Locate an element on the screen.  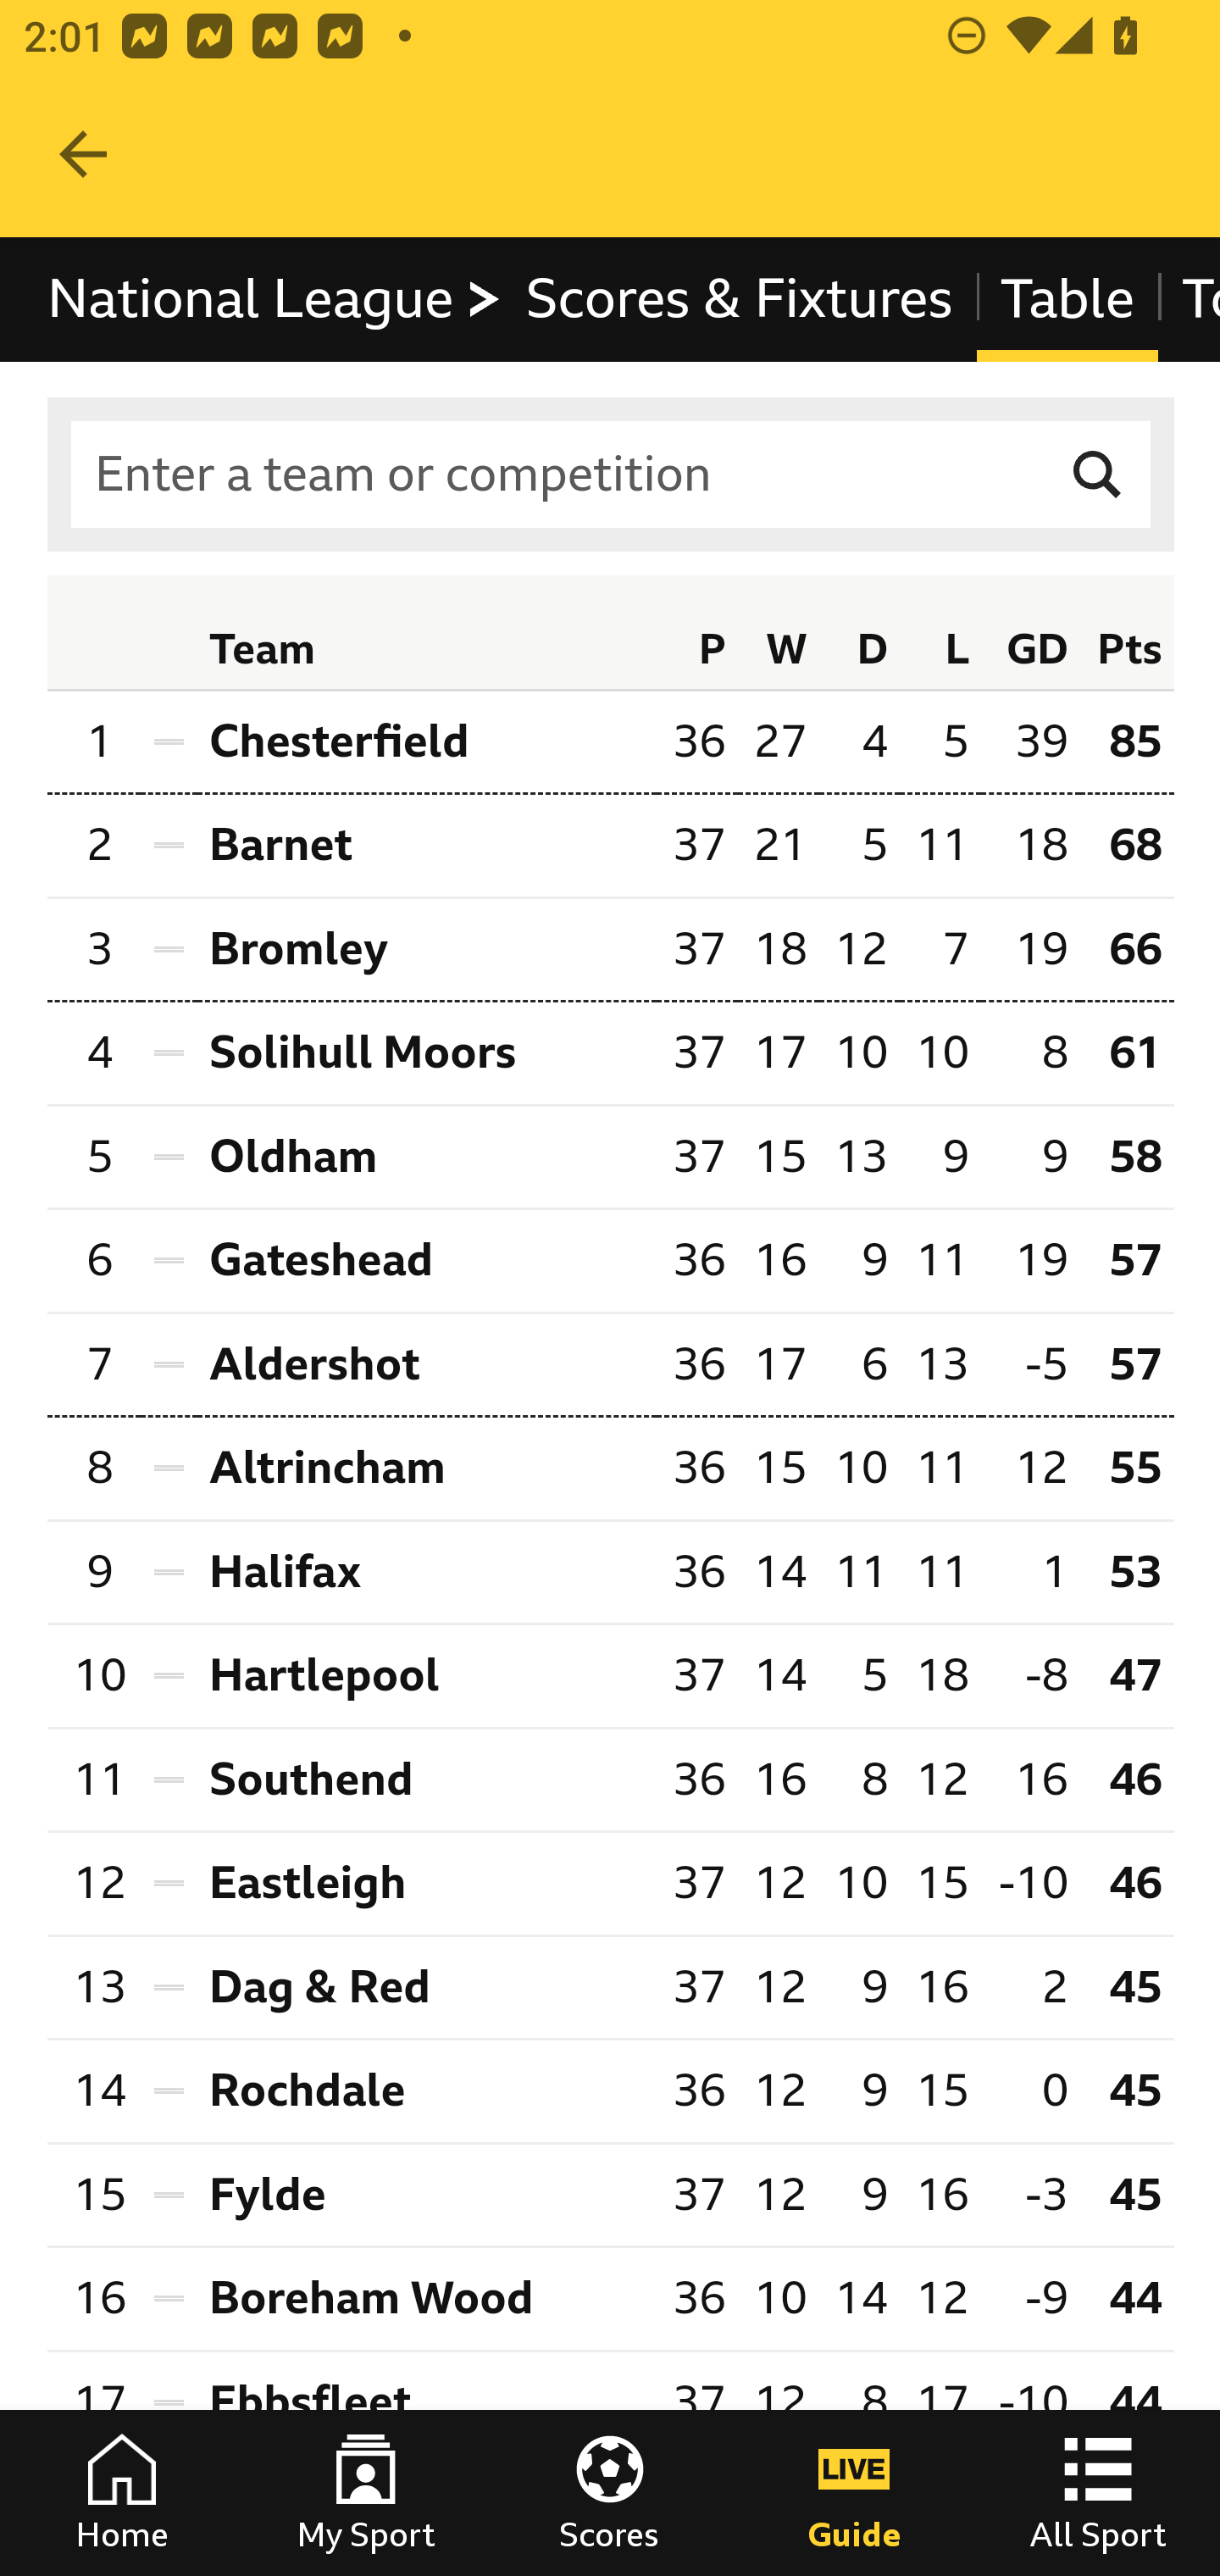
Southend Southend United is located at coordinates (427, 1779).